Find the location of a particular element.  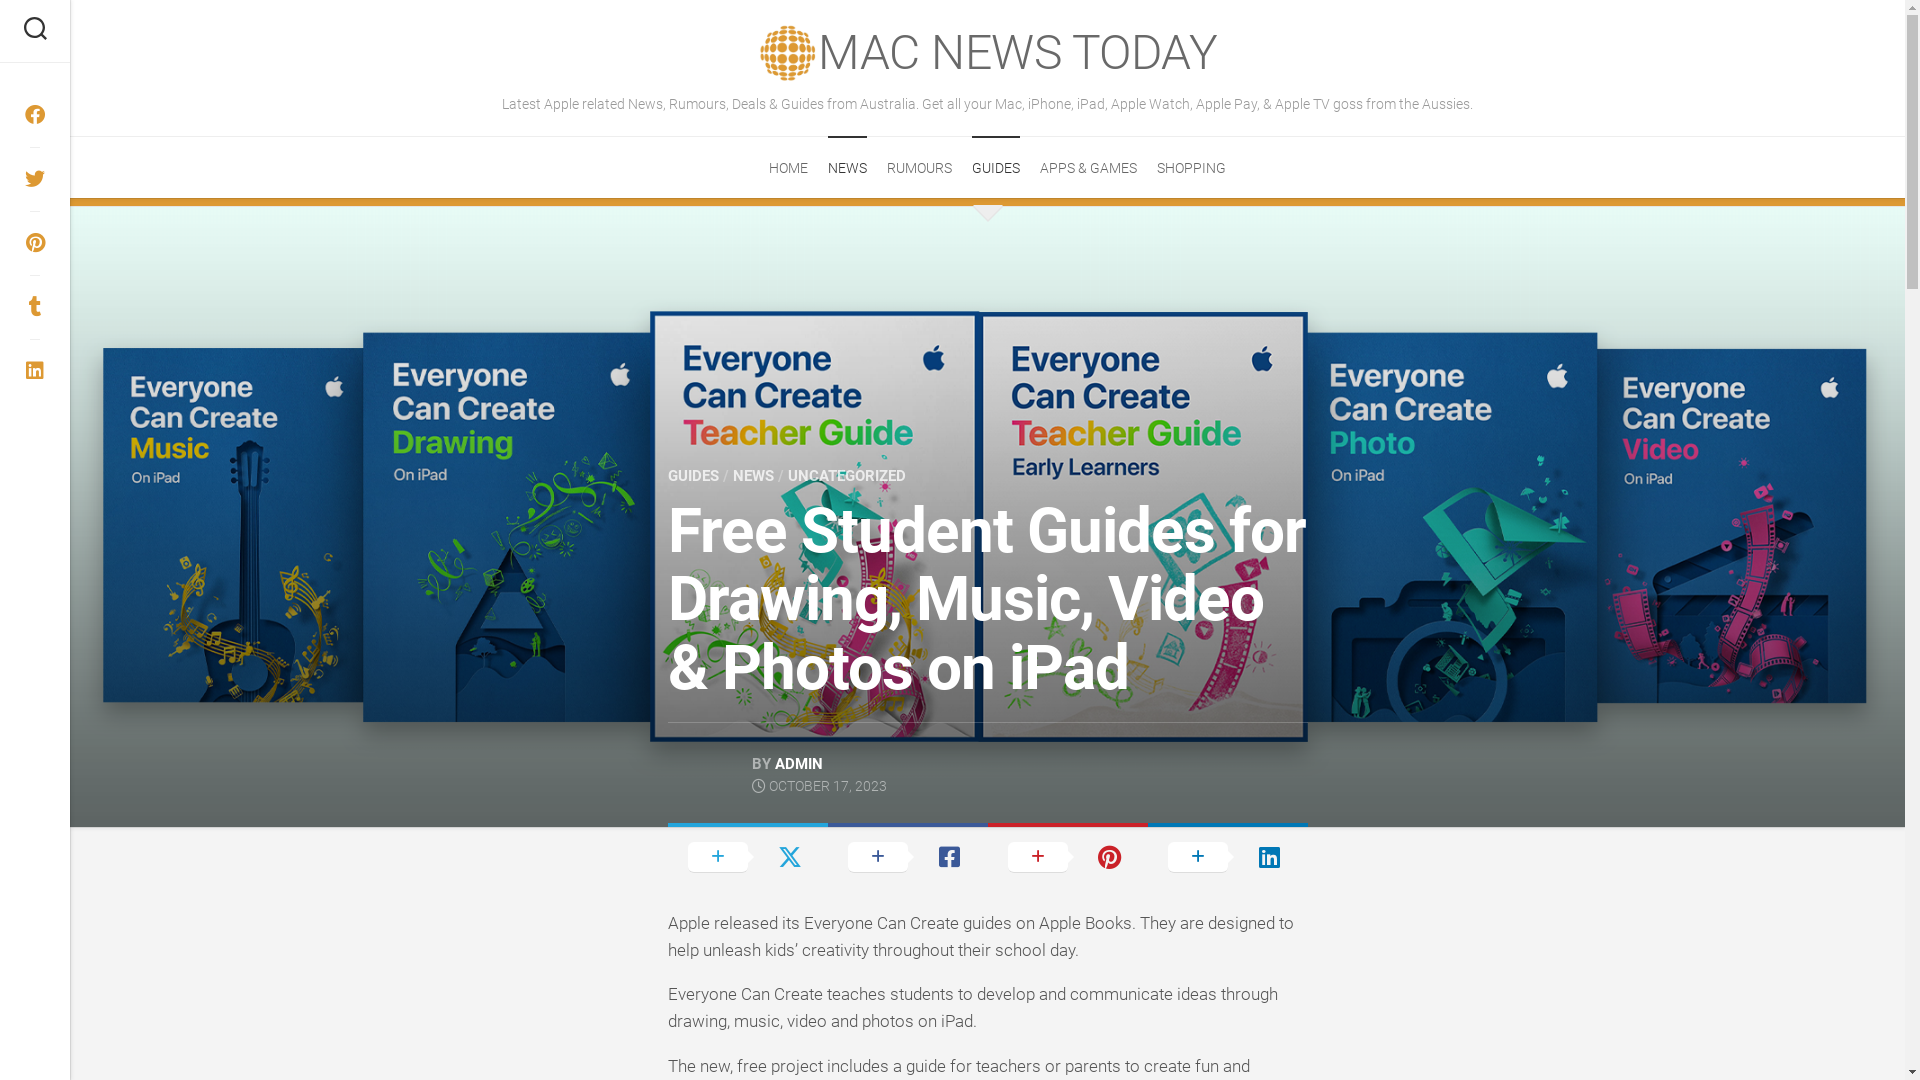

MAC NEWS TODAY is located at coordinates (1018, 53).